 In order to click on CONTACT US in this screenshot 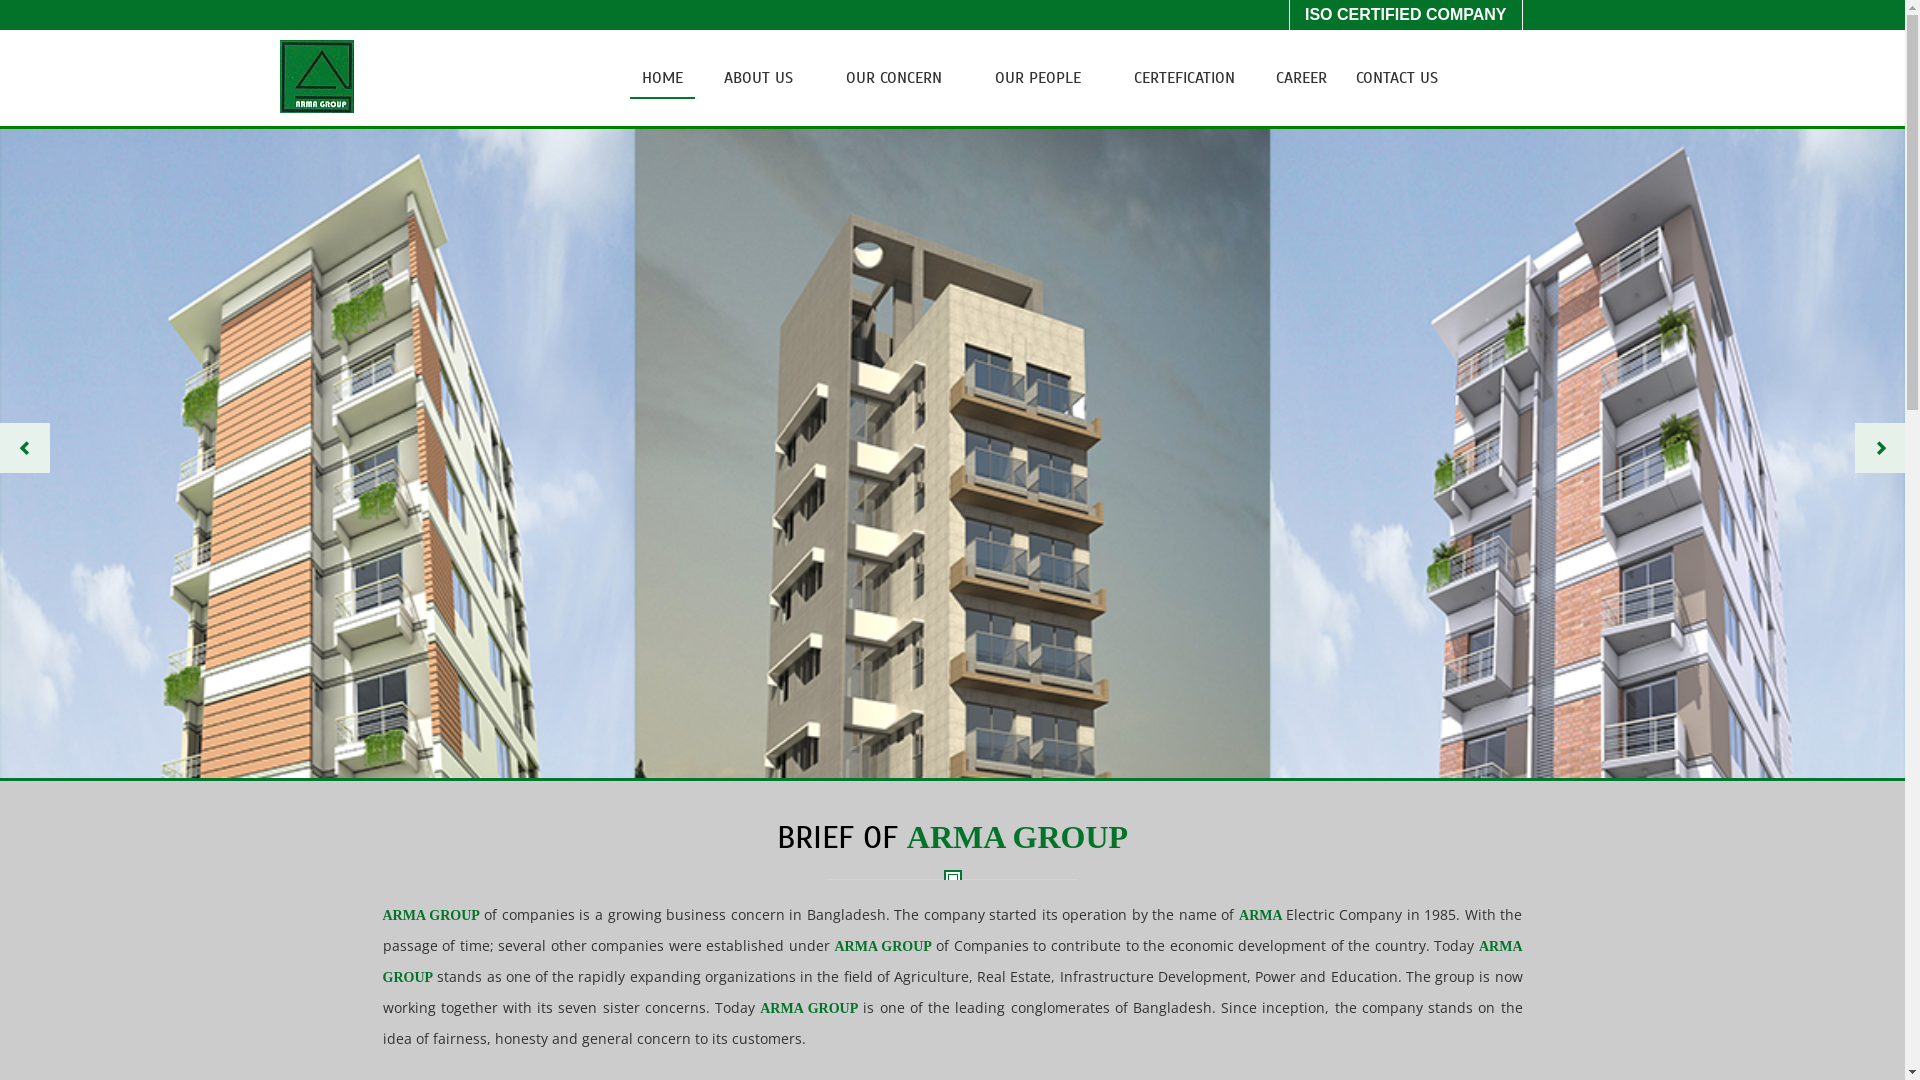, I will do `click(1397, 78)`.